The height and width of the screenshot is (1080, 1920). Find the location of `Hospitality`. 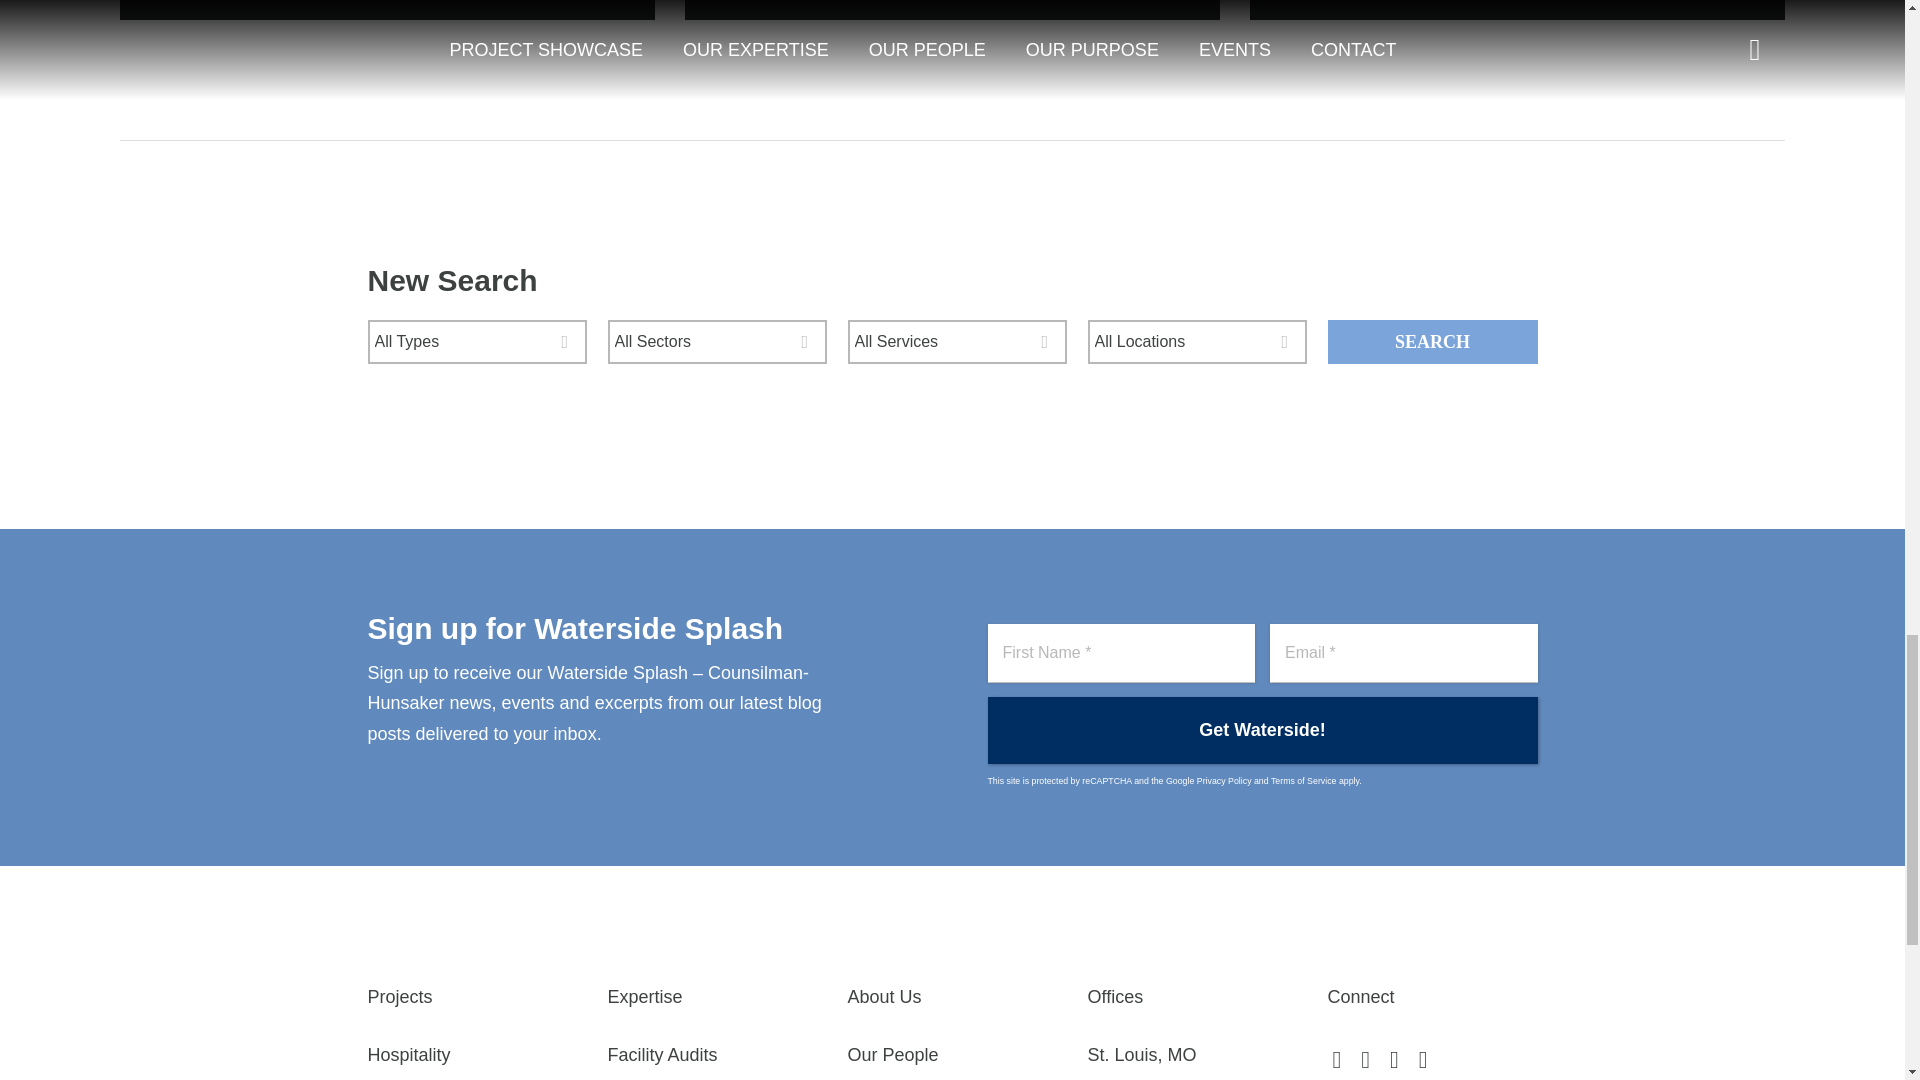

Hospitality is located at coordinates (472, 1056).